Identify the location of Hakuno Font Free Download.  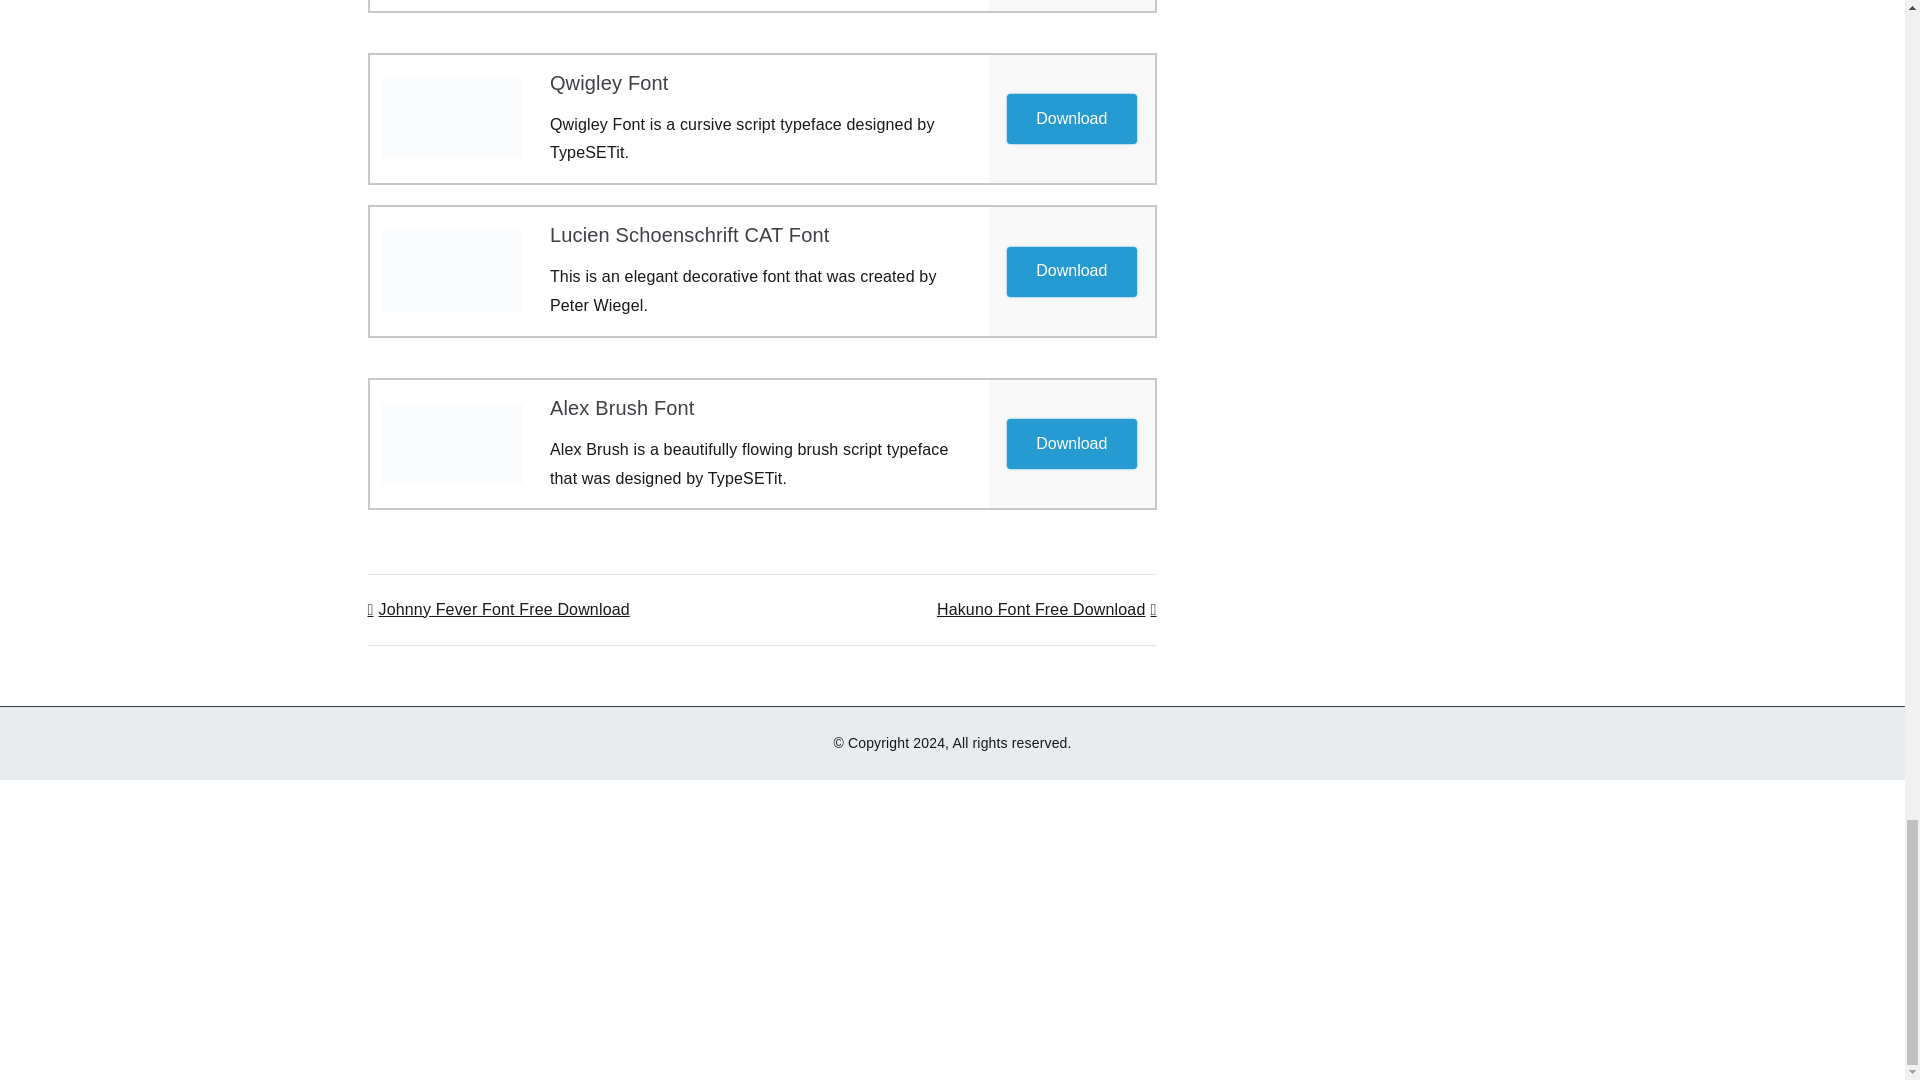
(1046, 608).